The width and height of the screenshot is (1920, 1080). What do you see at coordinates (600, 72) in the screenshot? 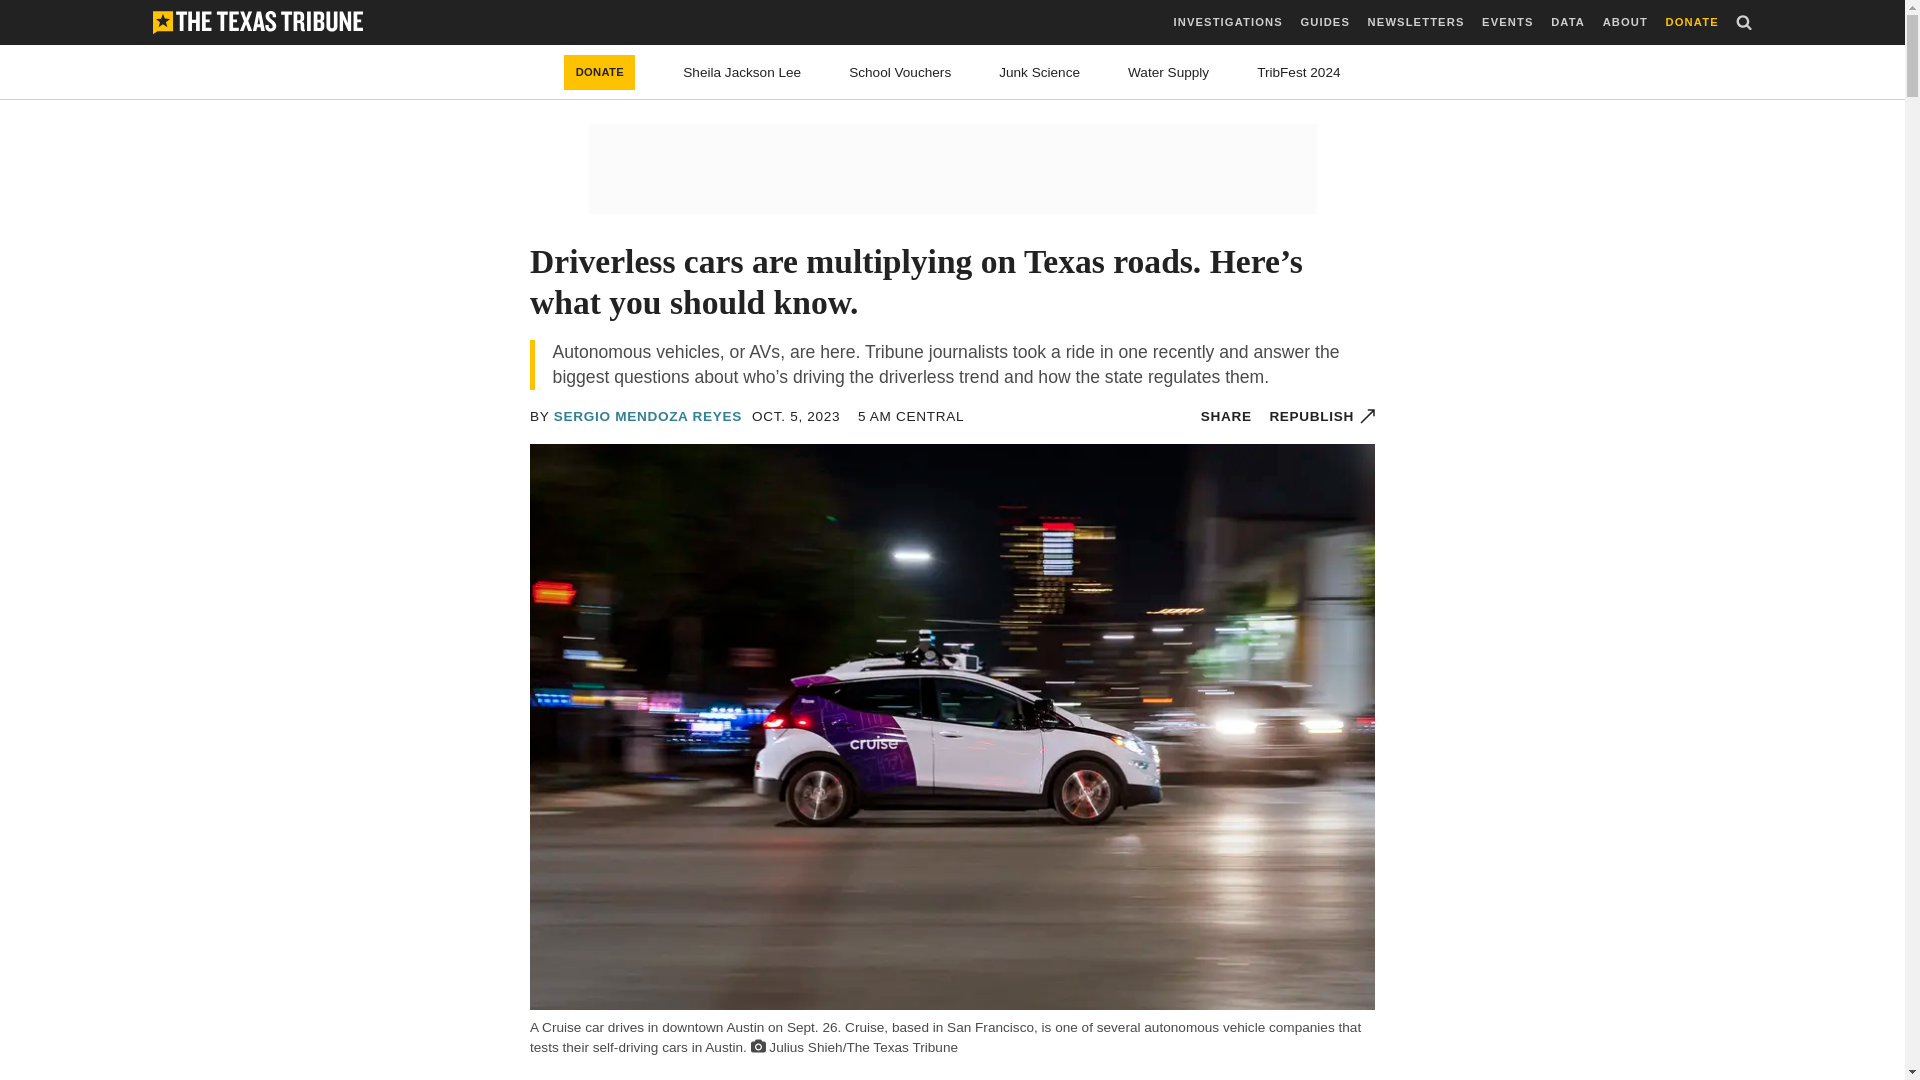
I see `DONATE` at bounding box center [600, 72].